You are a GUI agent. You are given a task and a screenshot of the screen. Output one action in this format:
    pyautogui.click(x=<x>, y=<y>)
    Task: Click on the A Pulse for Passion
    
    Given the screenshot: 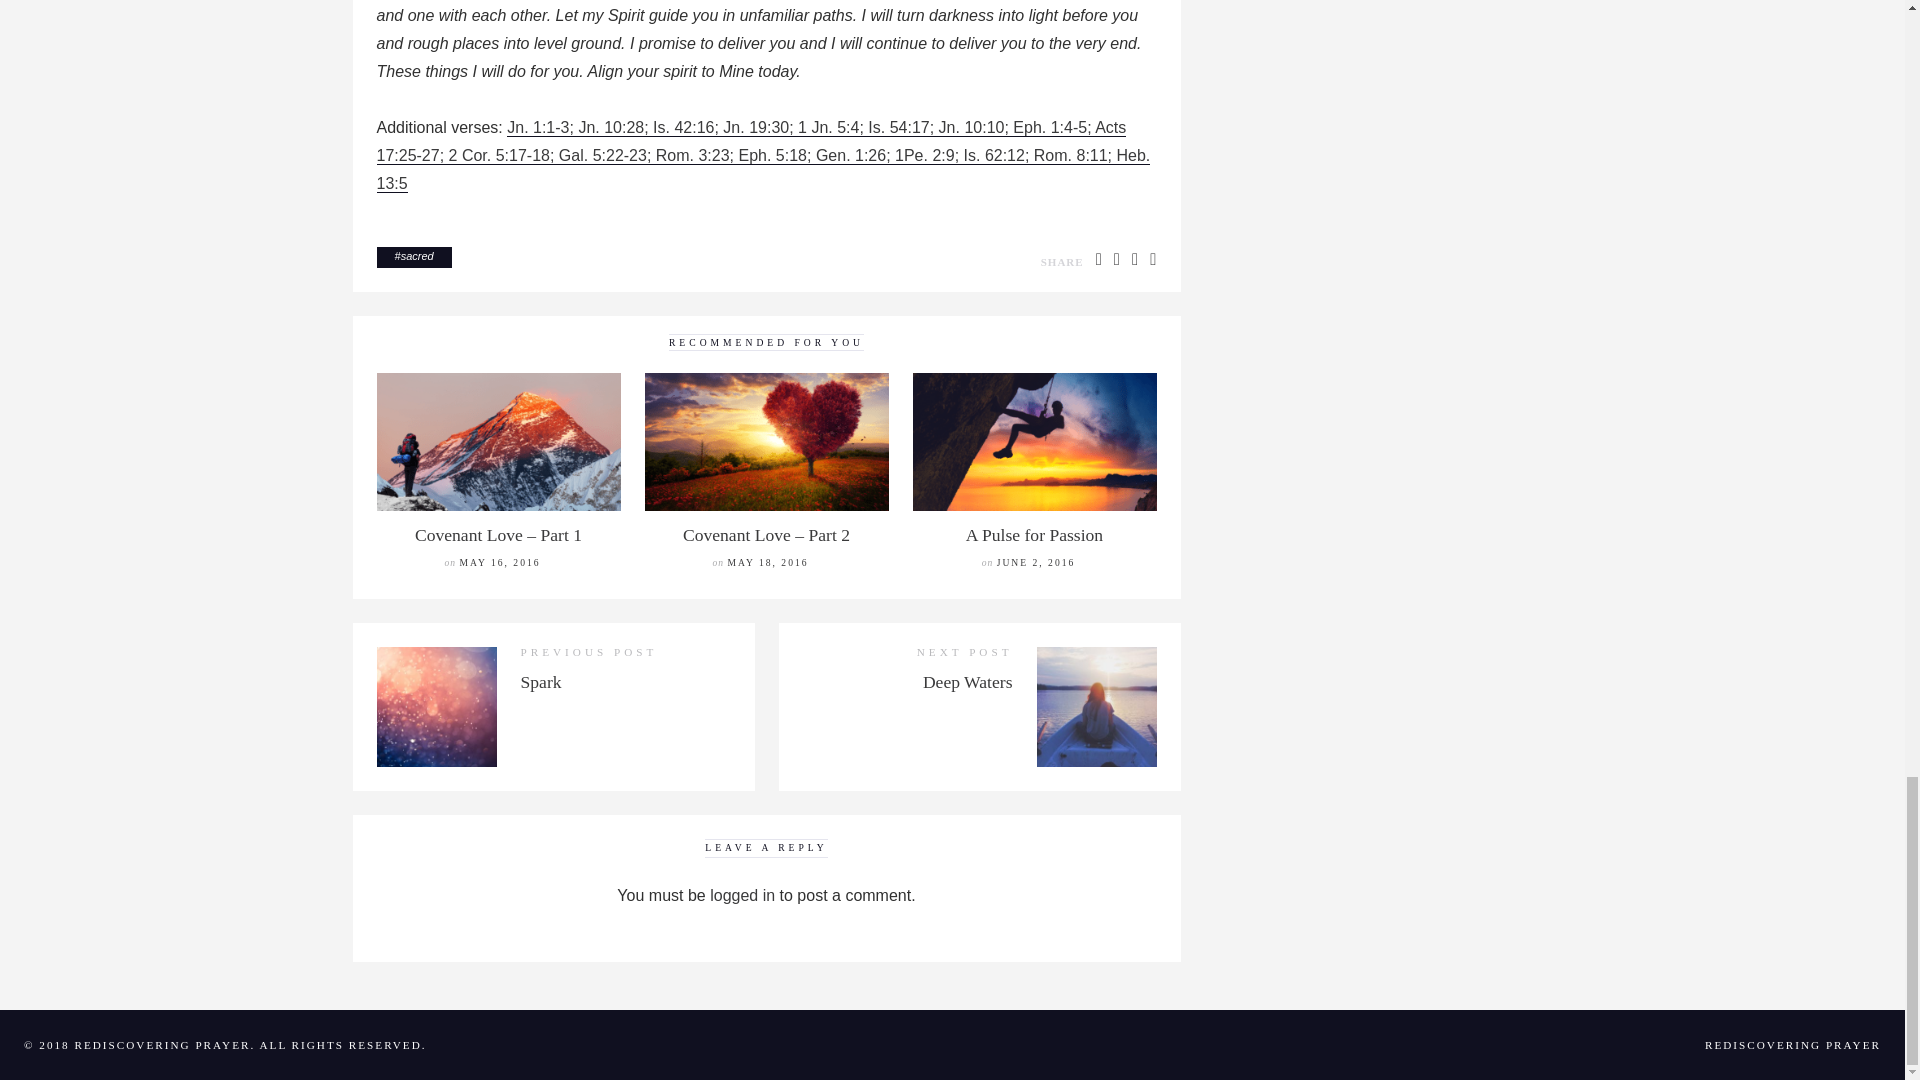 What is the action you would take?
    pyautogui.click(x=1034, y=534)
    